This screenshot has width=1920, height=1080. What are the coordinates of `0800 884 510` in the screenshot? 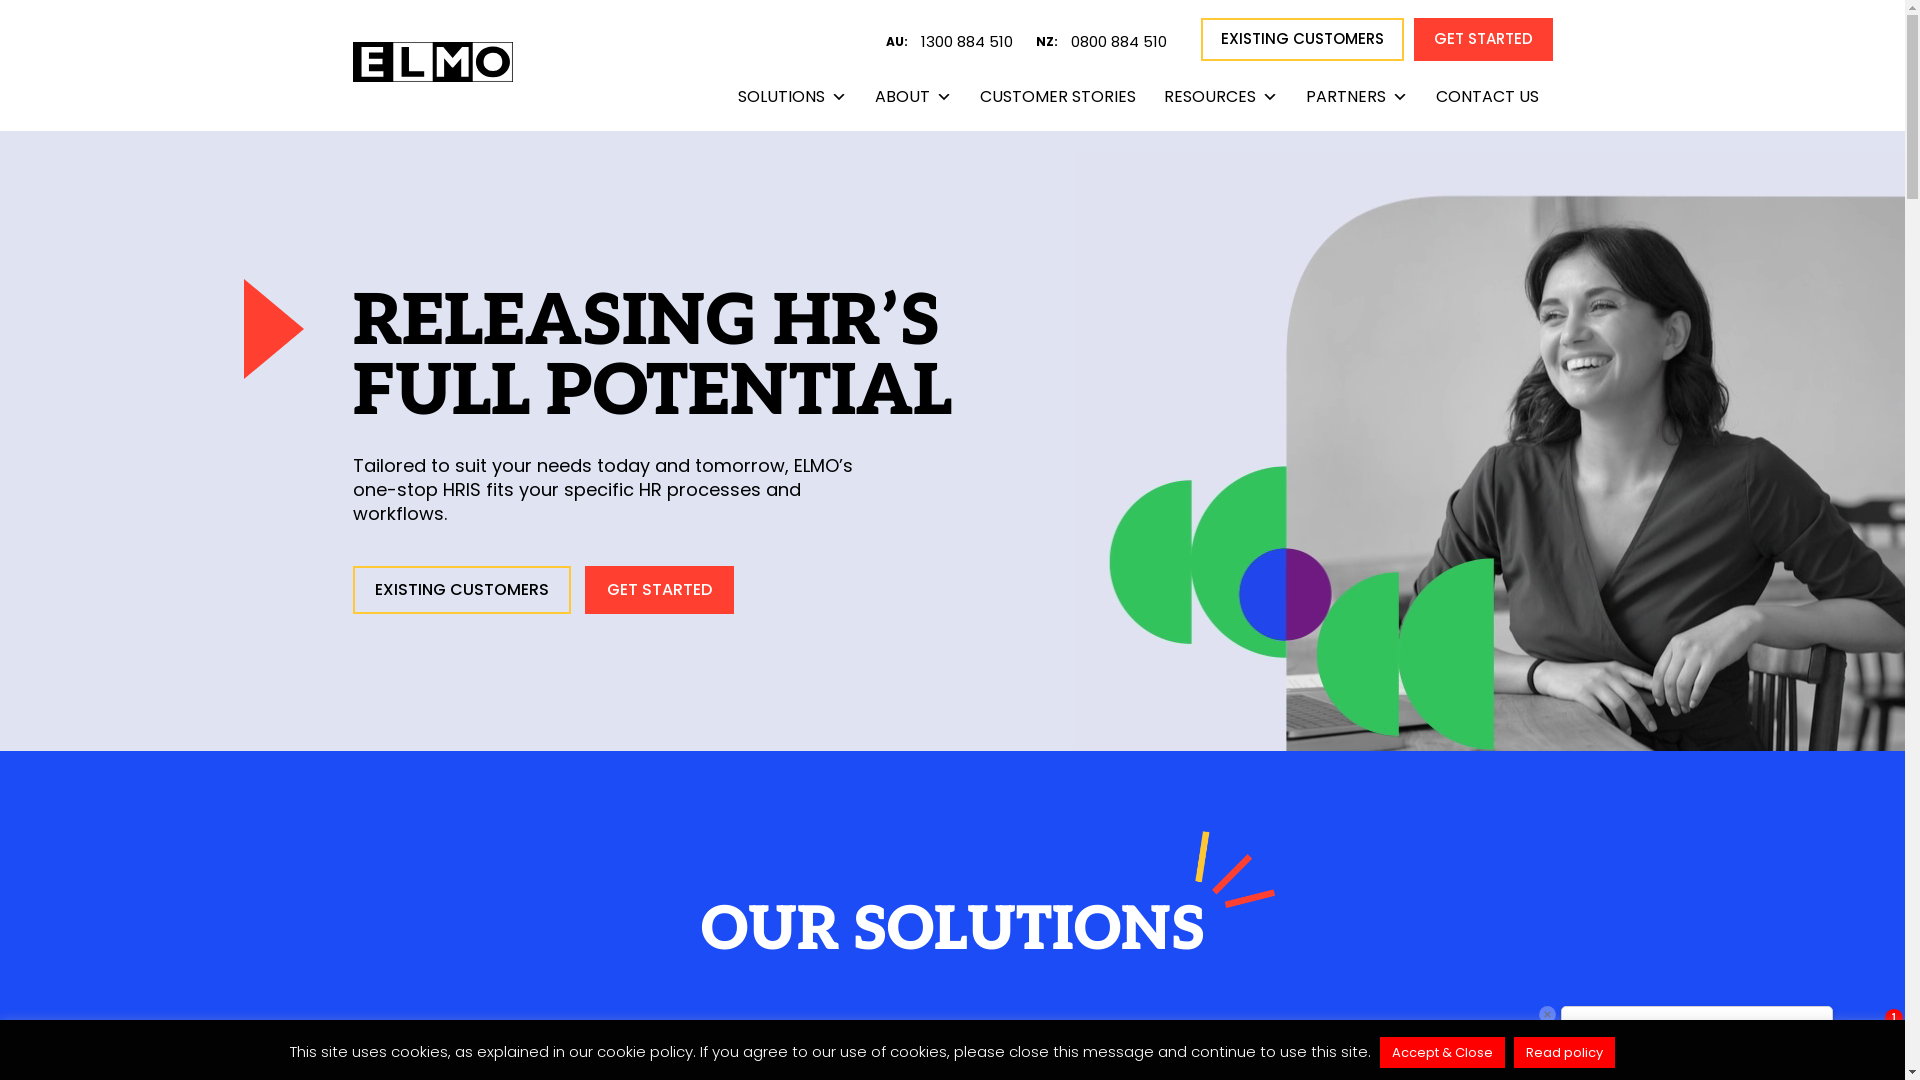 It's located at (1128, 42).